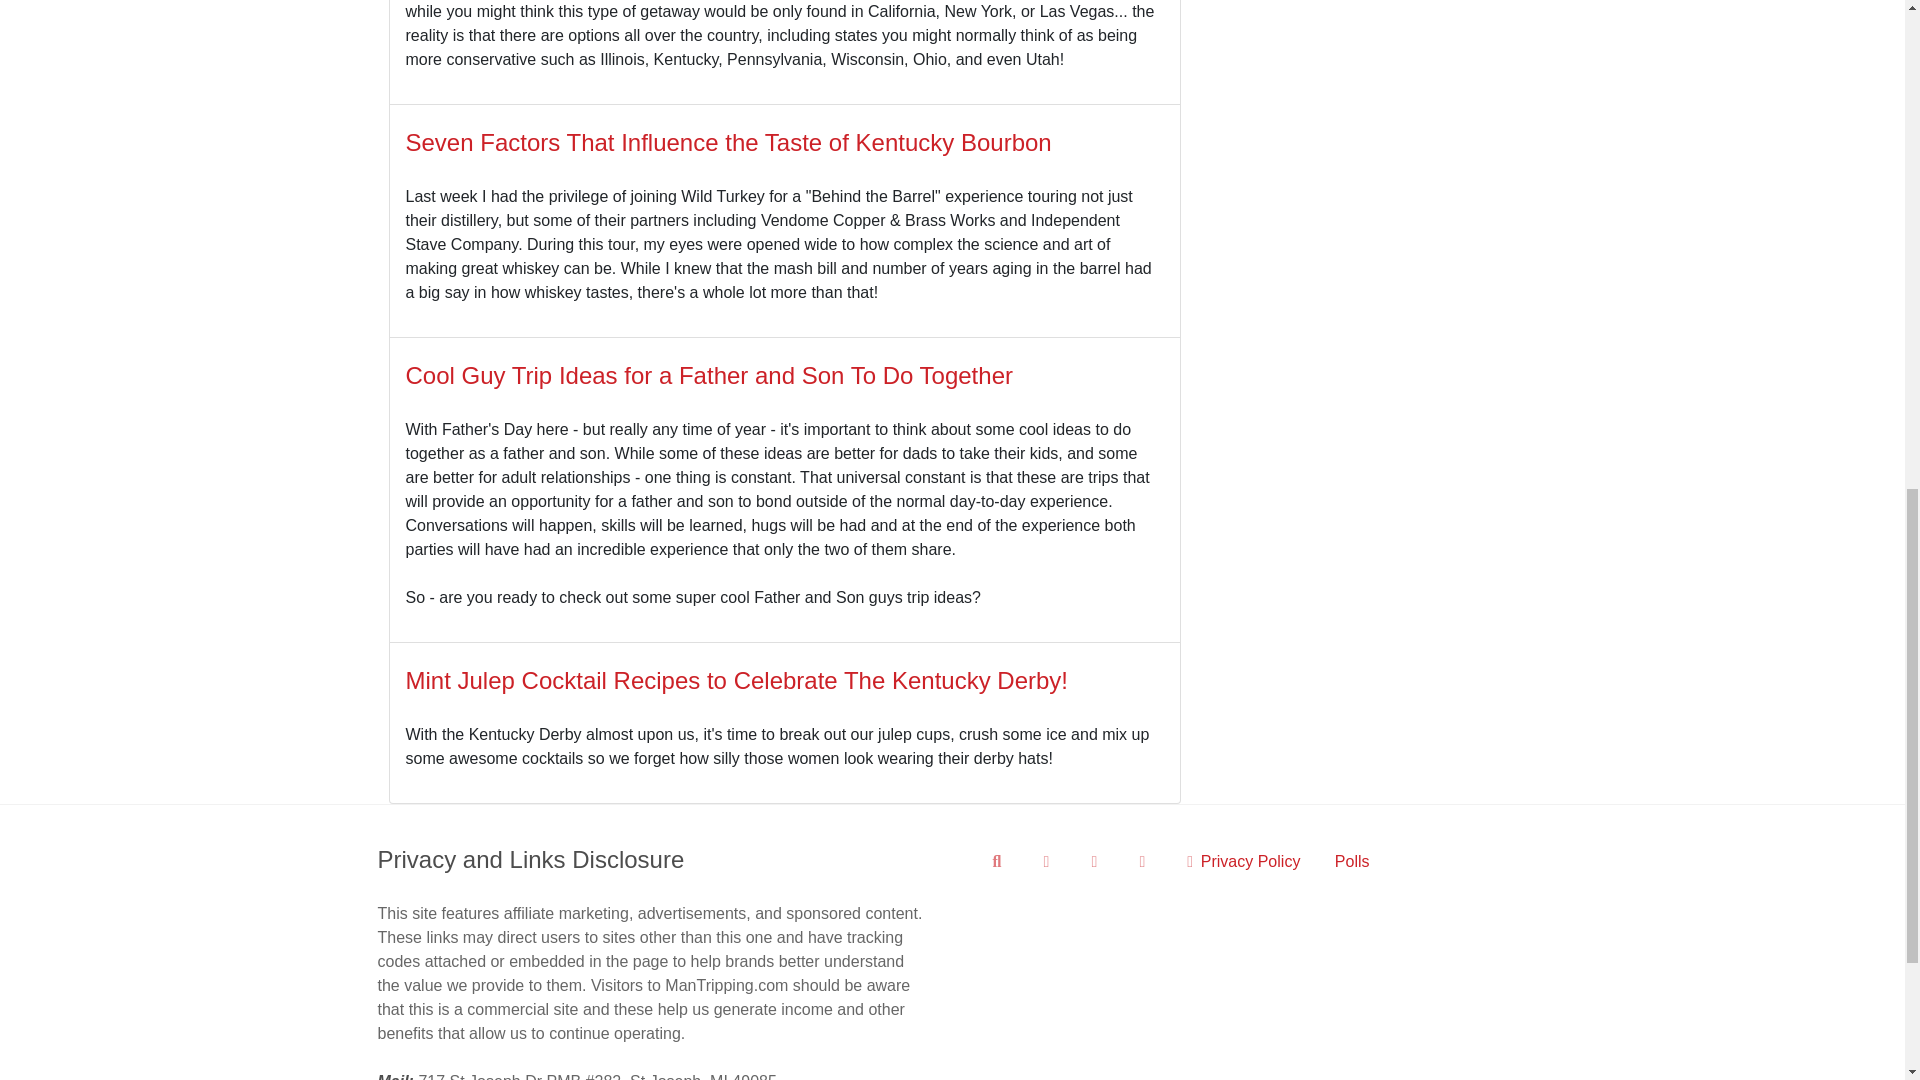  Describe the element at coordinates (1001, 861) in the screenshot. I see `Search` at that location.